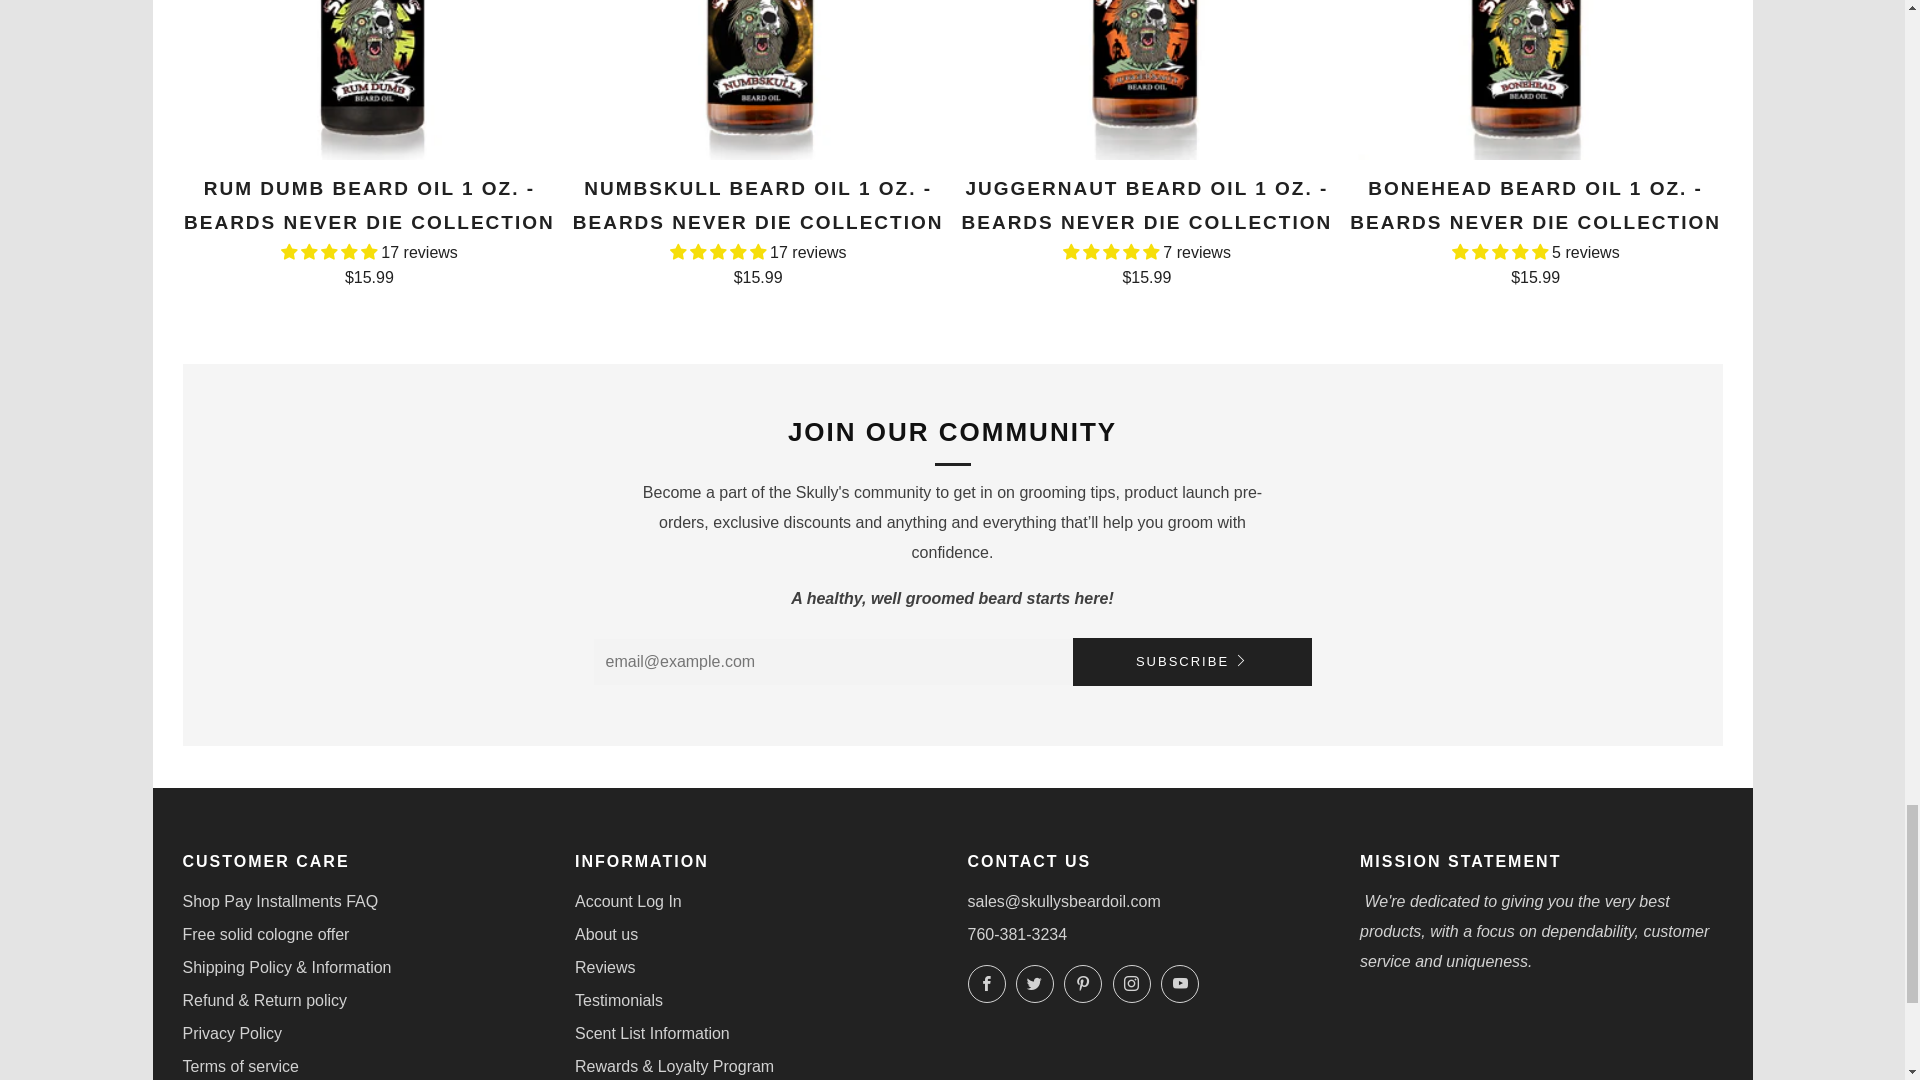 Image resolution: width=1920 pixels, height=1080 pixels. I want to click on Juggernaut Beard oil 1 oz. - Beards Never Die Collection, so click(1147, 228).